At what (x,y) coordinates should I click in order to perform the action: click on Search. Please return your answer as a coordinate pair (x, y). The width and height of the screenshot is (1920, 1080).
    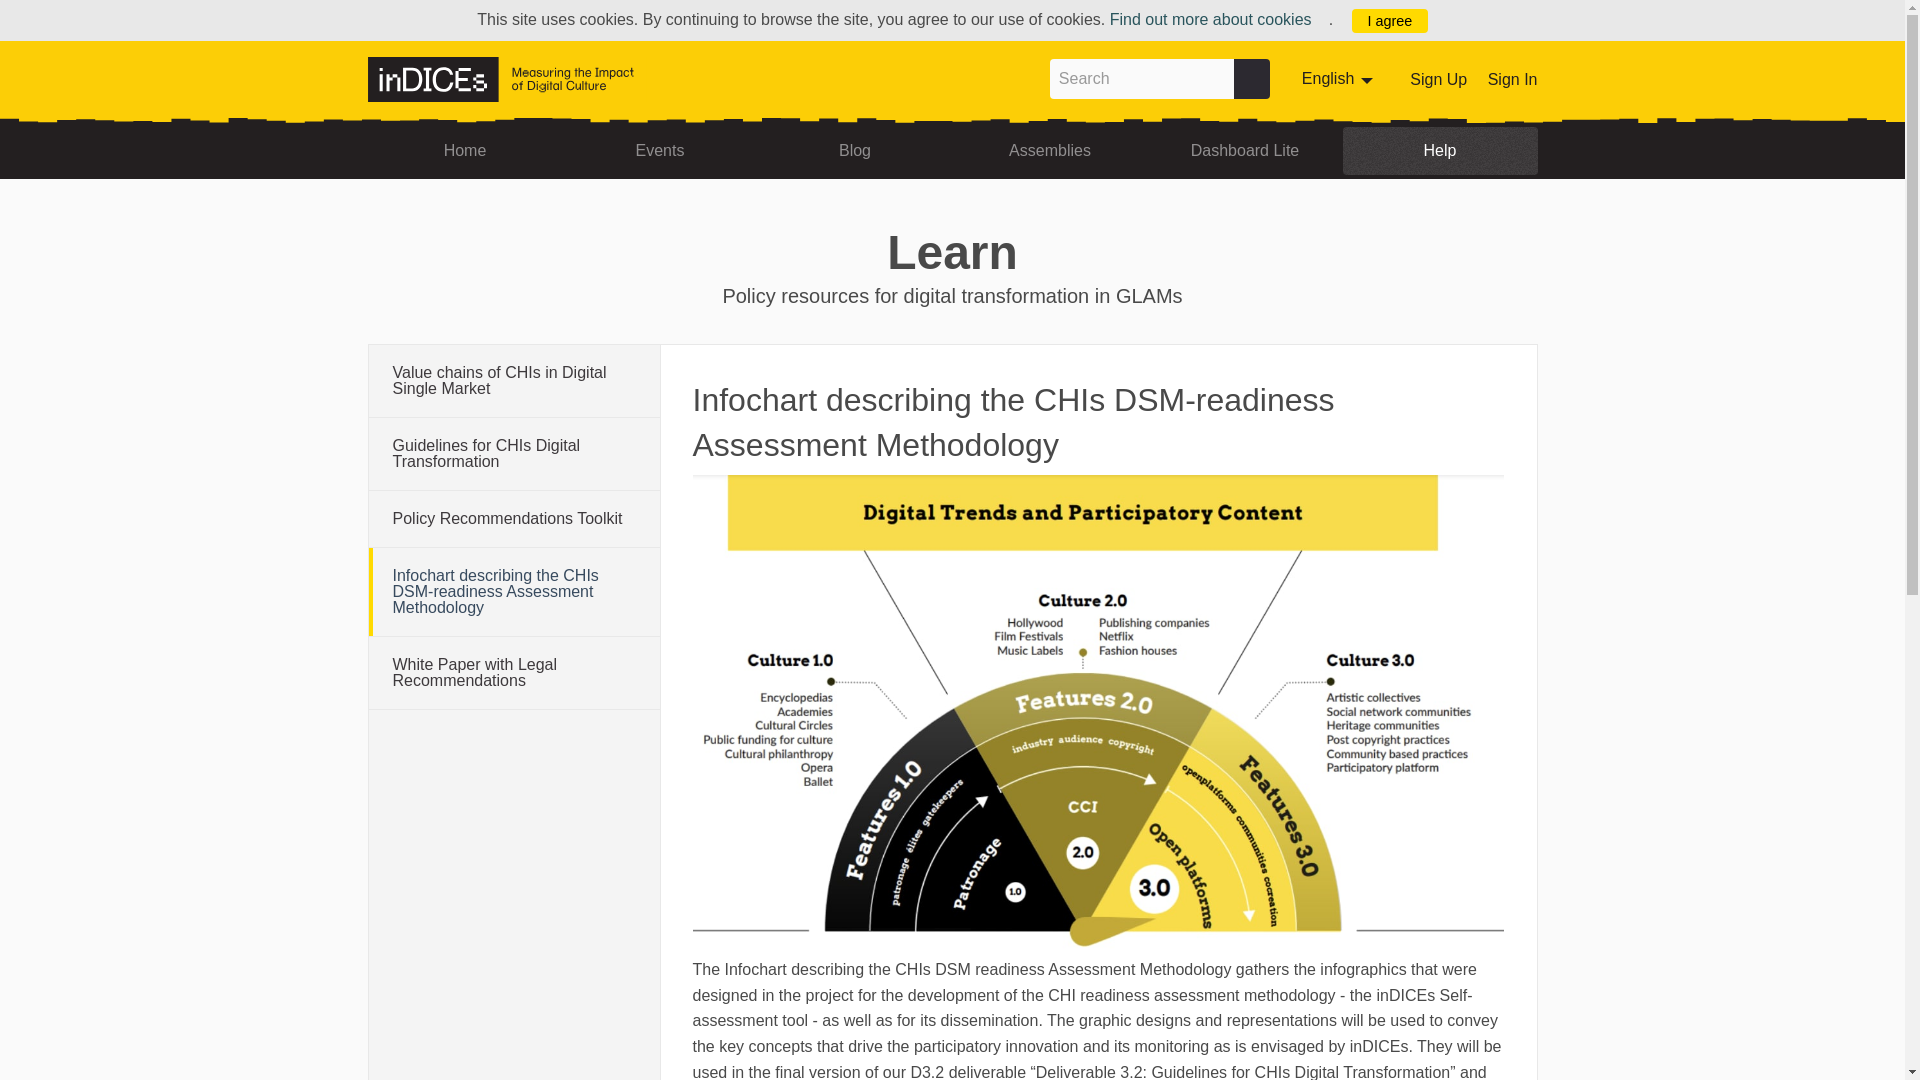
    Looking at the image, I should click on (1142, 79).